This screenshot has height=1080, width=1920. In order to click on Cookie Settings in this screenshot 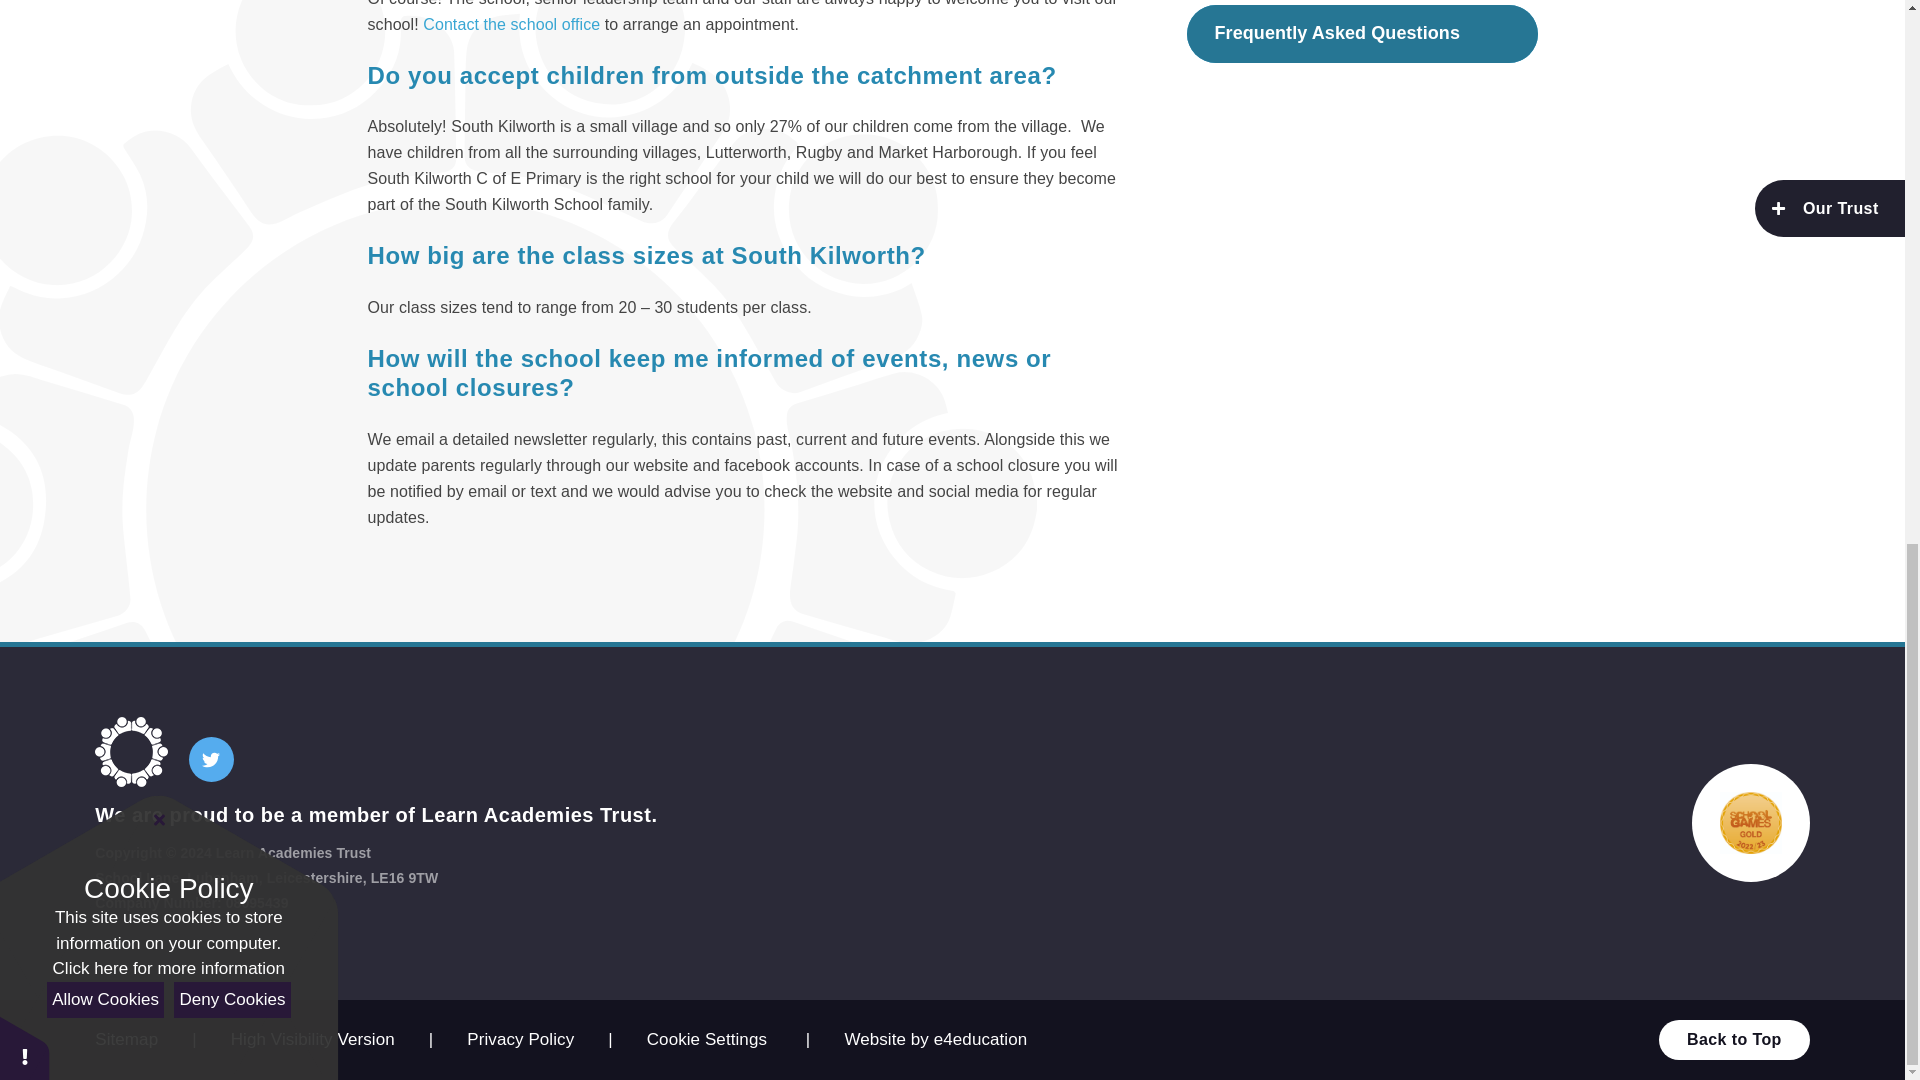, I will do `click(706, 1039)`.